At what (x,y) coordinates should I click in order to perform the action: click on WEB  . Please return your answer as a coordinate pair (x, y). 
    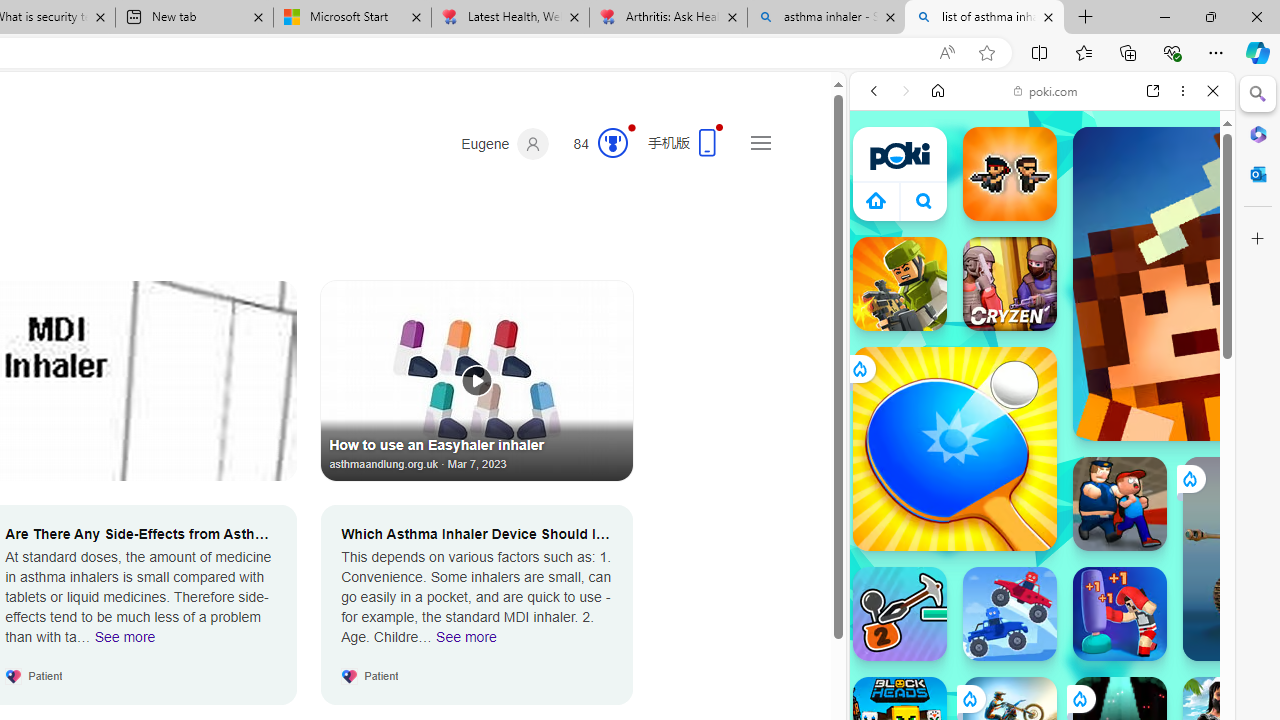
    Looking at the image, I should click on (882, 228).